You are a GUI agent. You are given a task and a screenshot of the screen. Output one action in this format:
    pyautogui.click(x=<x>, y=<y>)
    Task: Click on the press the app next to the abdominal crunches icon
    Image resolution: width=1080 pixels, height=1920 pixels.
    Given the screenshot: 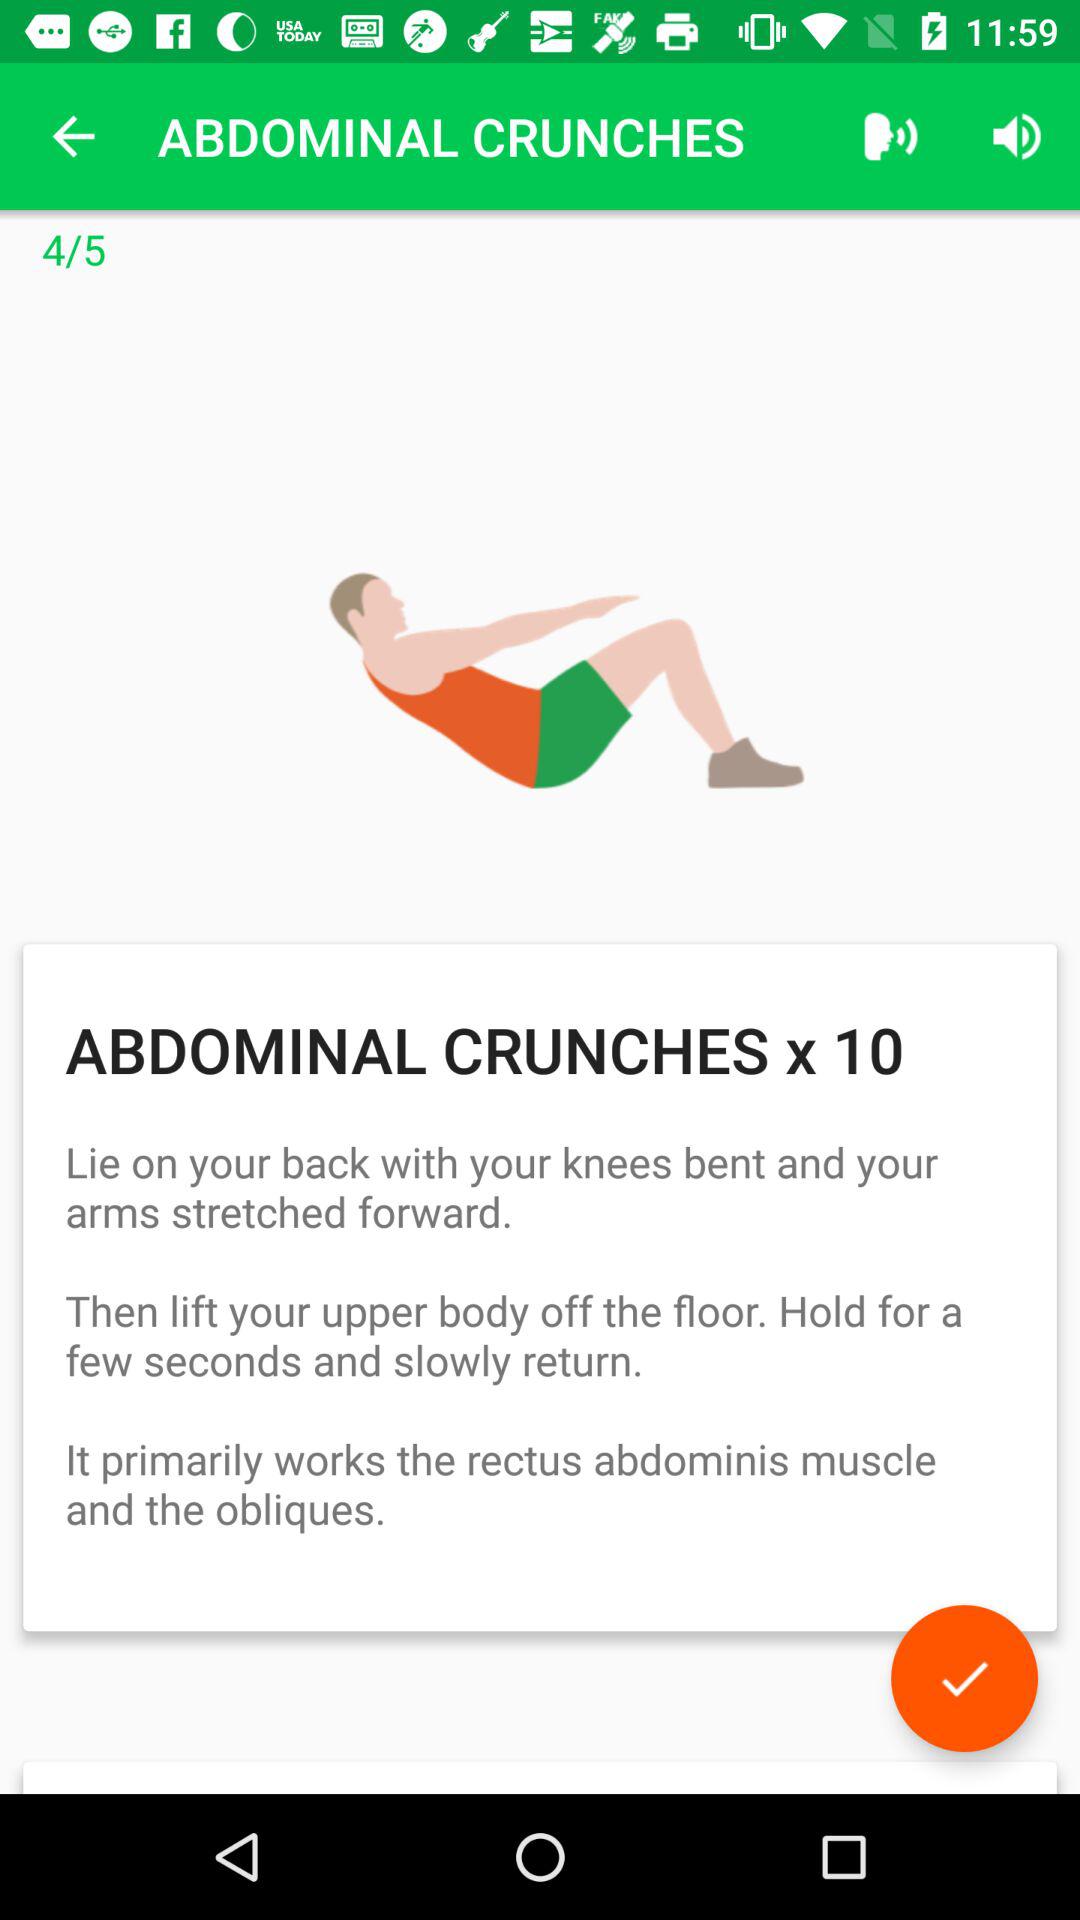 What is the action you would take?
    pyautogui.click(x=890, y=136)
    